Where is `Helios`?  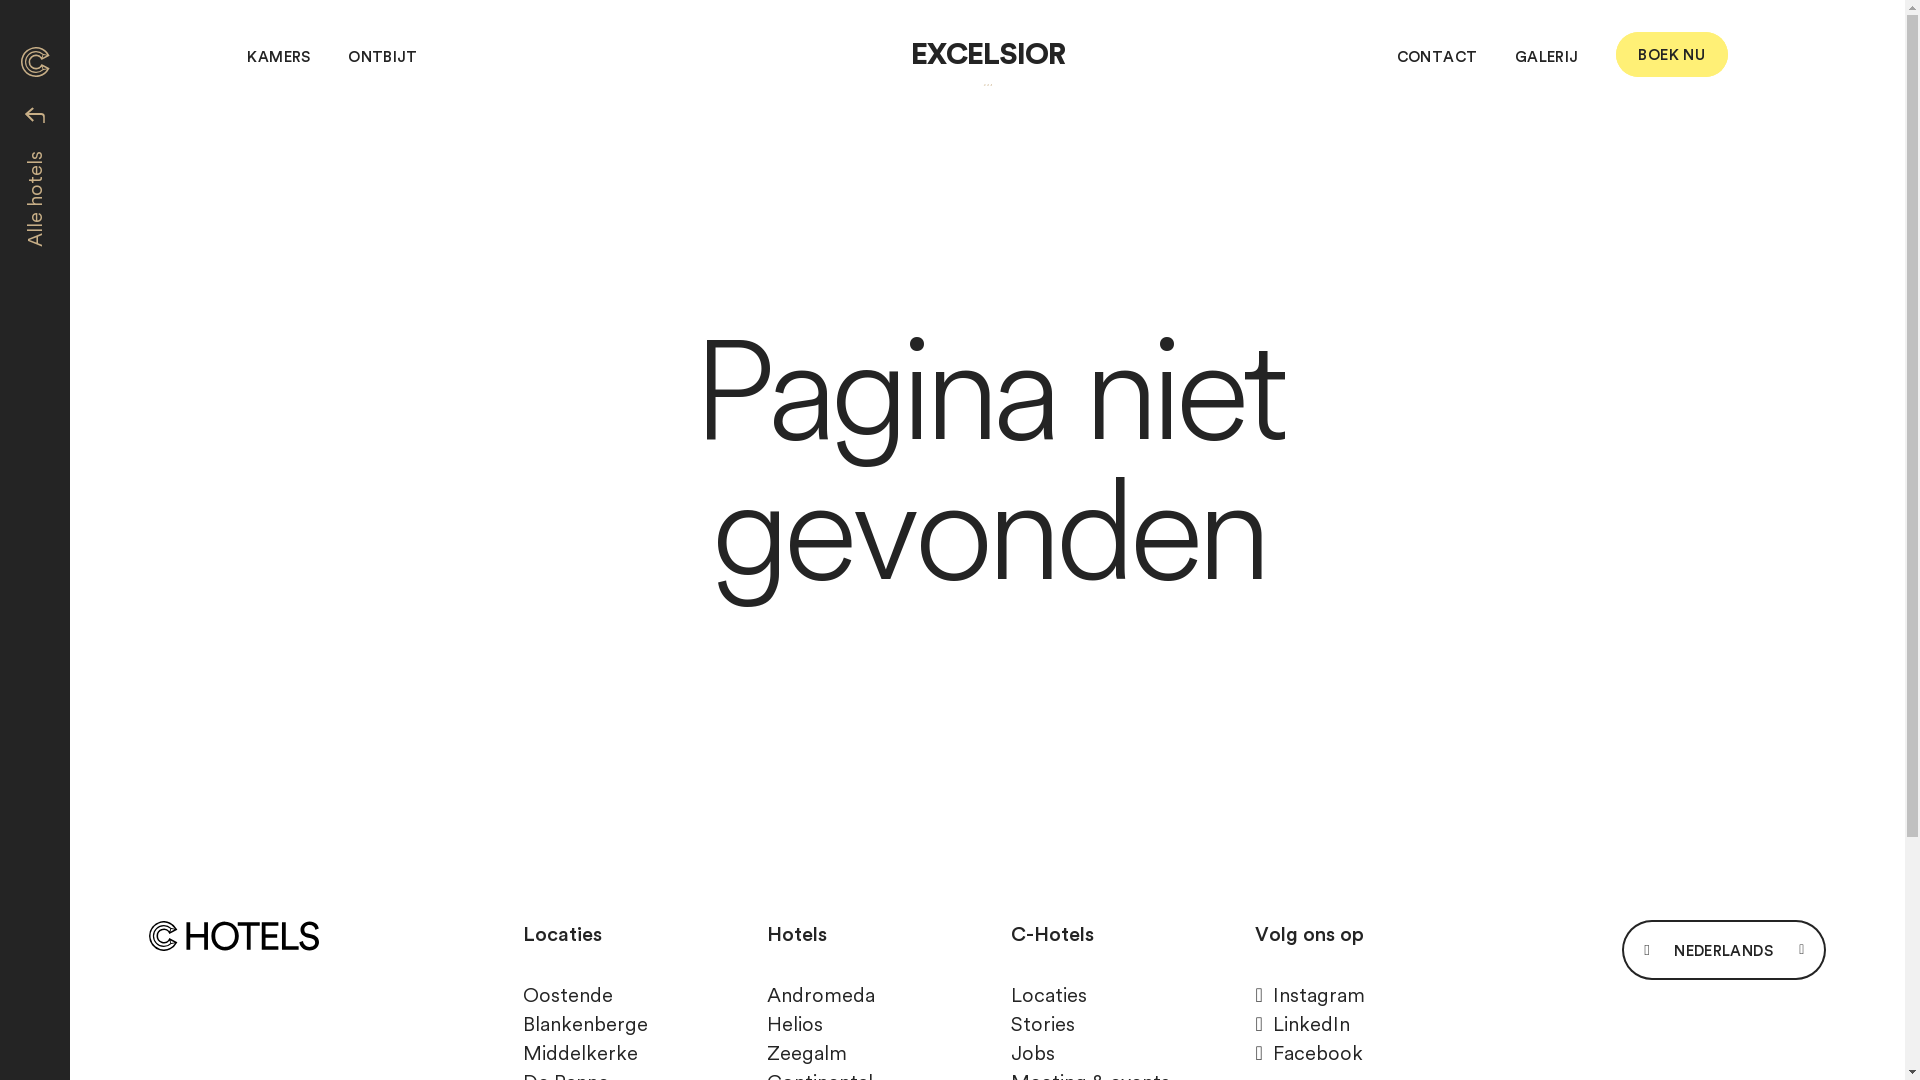
Helios is located at coordinates (795, 1024).